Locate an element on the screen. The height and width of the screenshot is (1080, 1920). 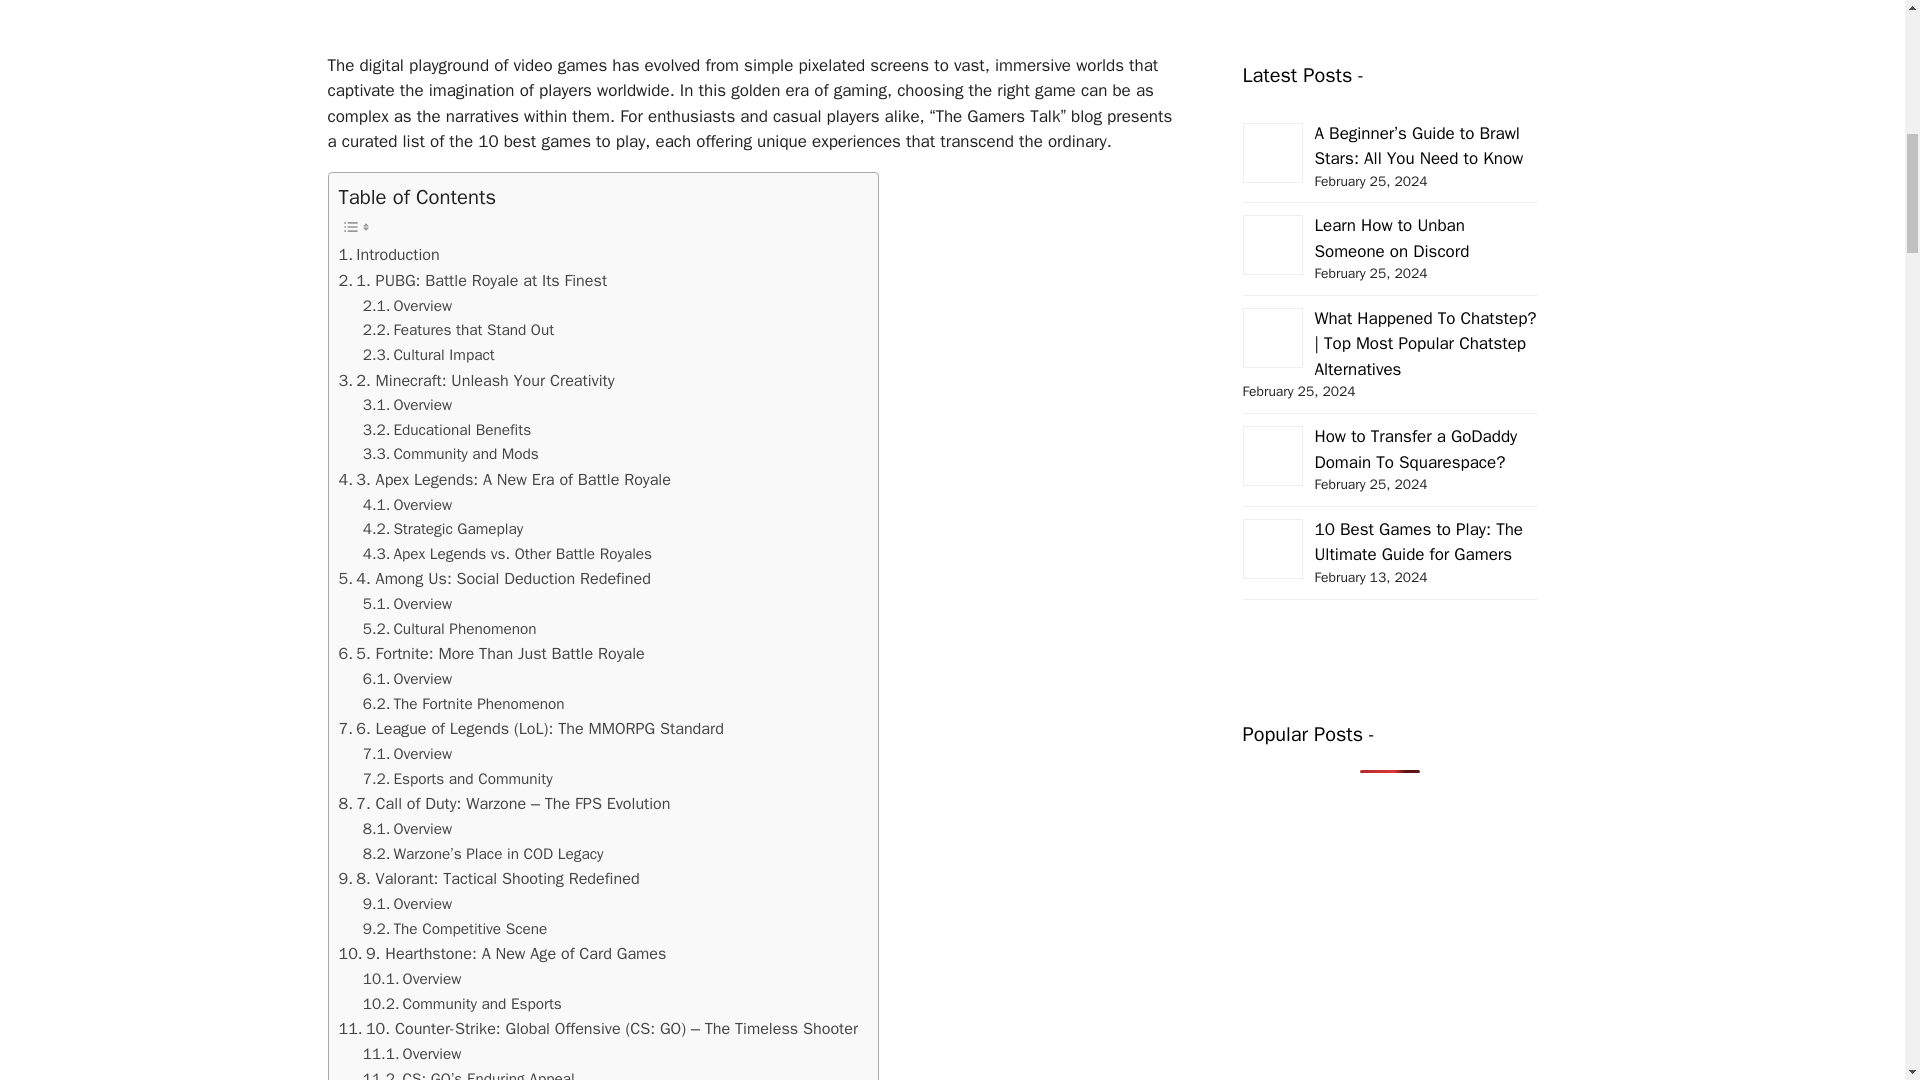
1. PUBG: Battle Royale at Its Finest is located at coordinates (472, 280).